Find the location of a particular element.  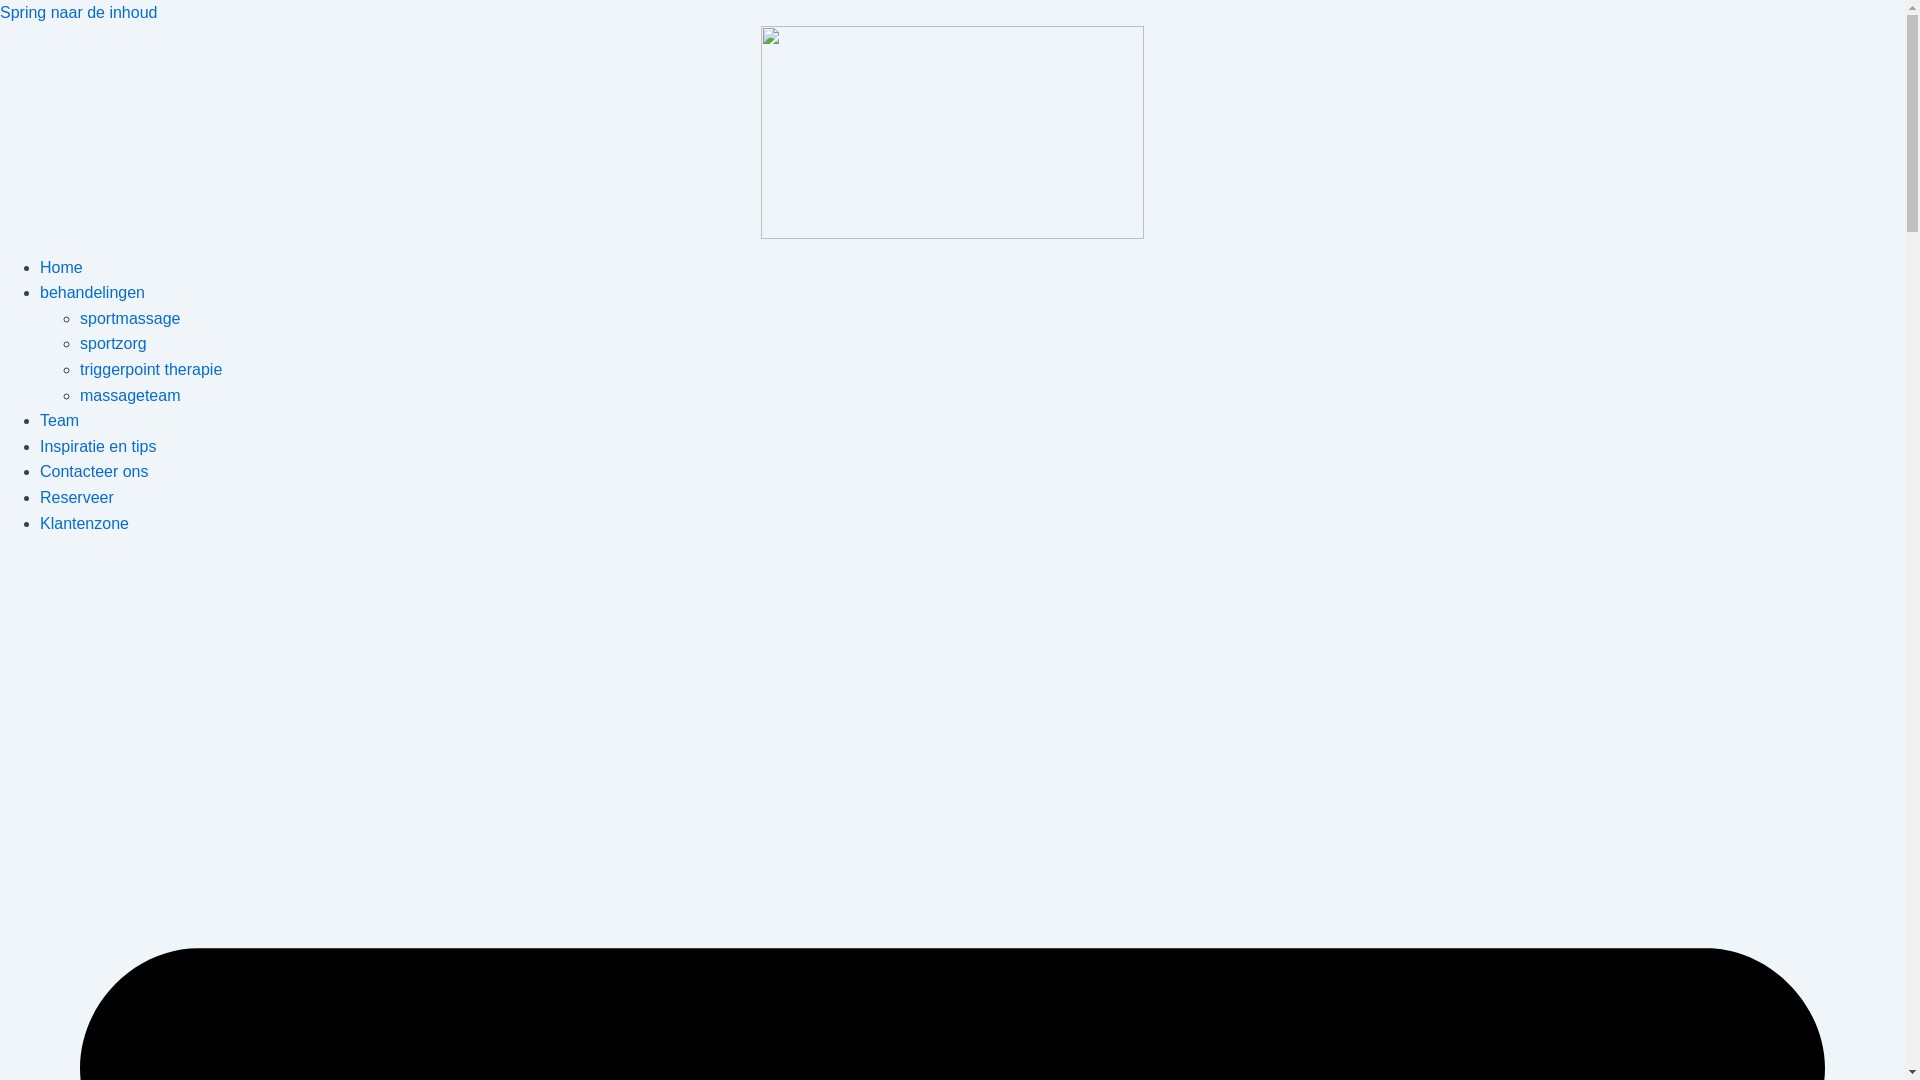

Contacteer ons is located at coordinates (94, 472).